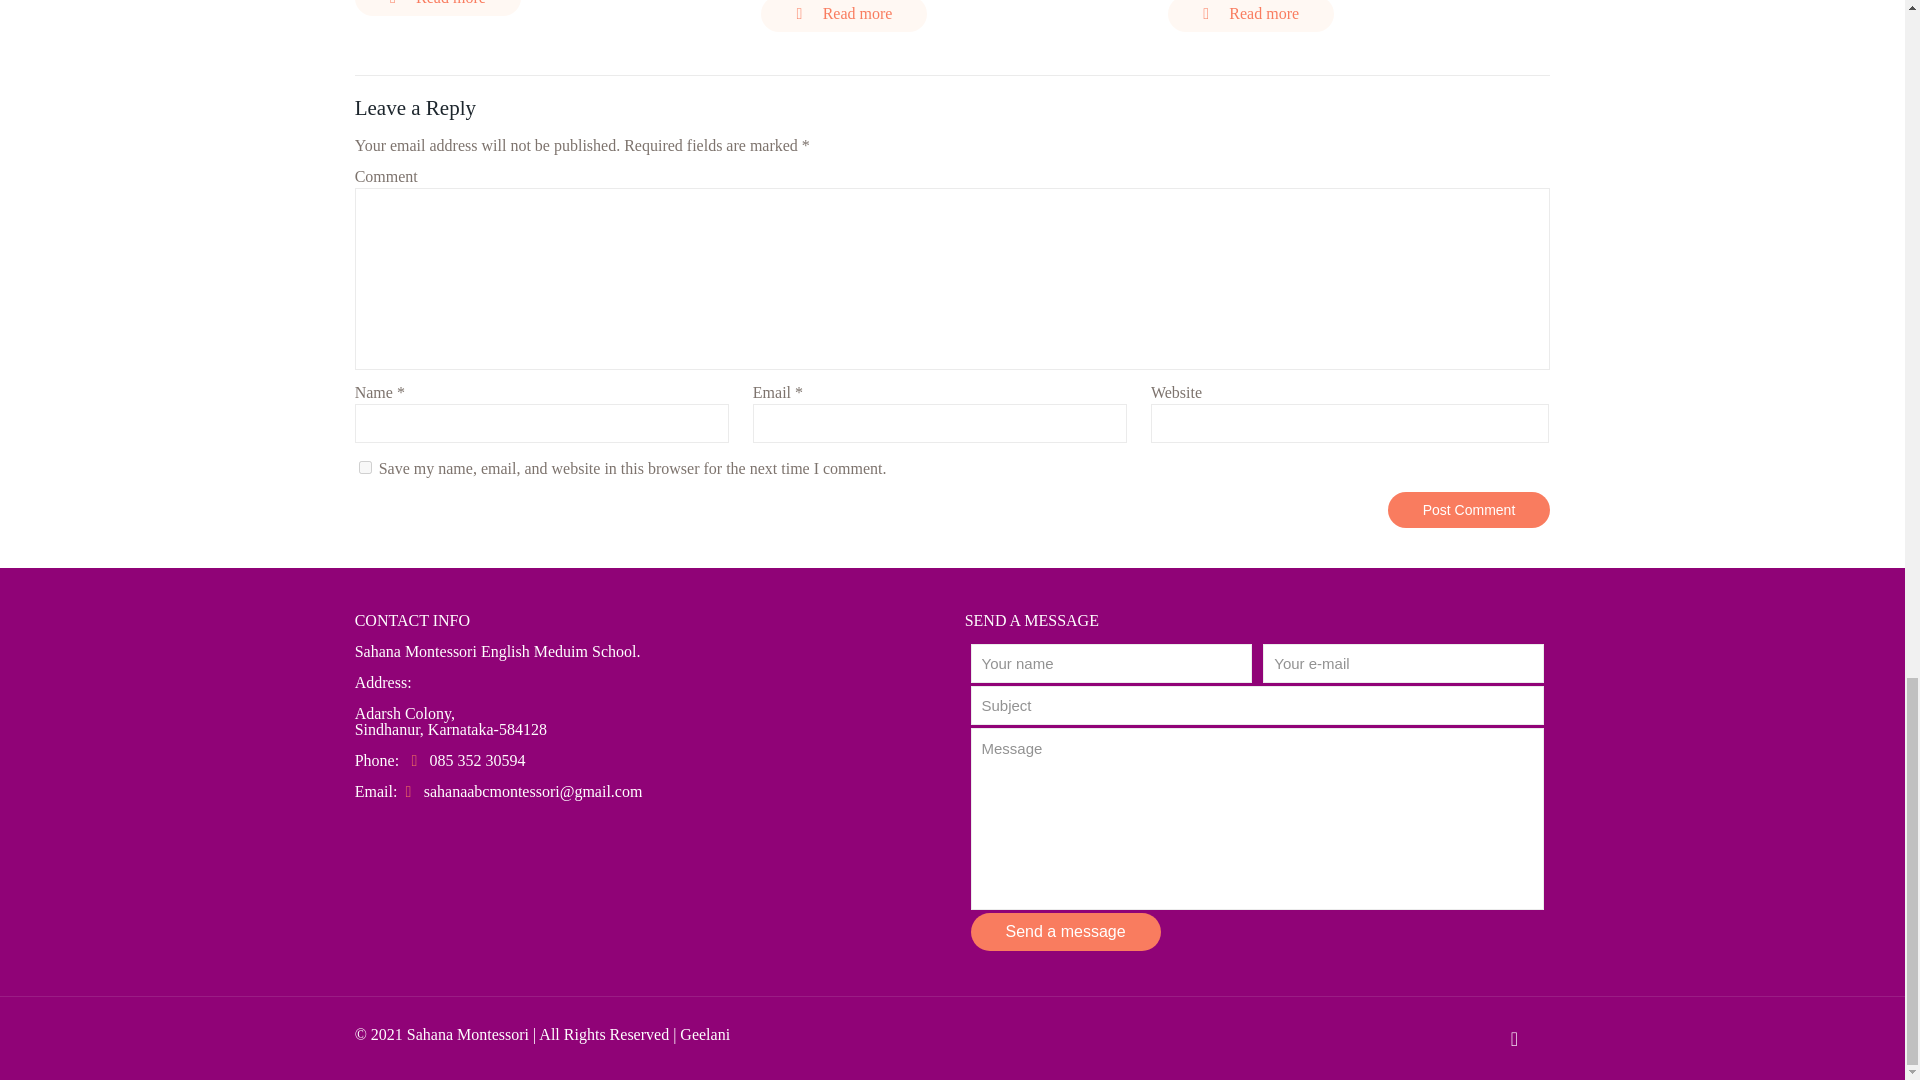 This screenshot has width=1920, height=1080. I want to click on 085 352 30594, so click(478, 760).